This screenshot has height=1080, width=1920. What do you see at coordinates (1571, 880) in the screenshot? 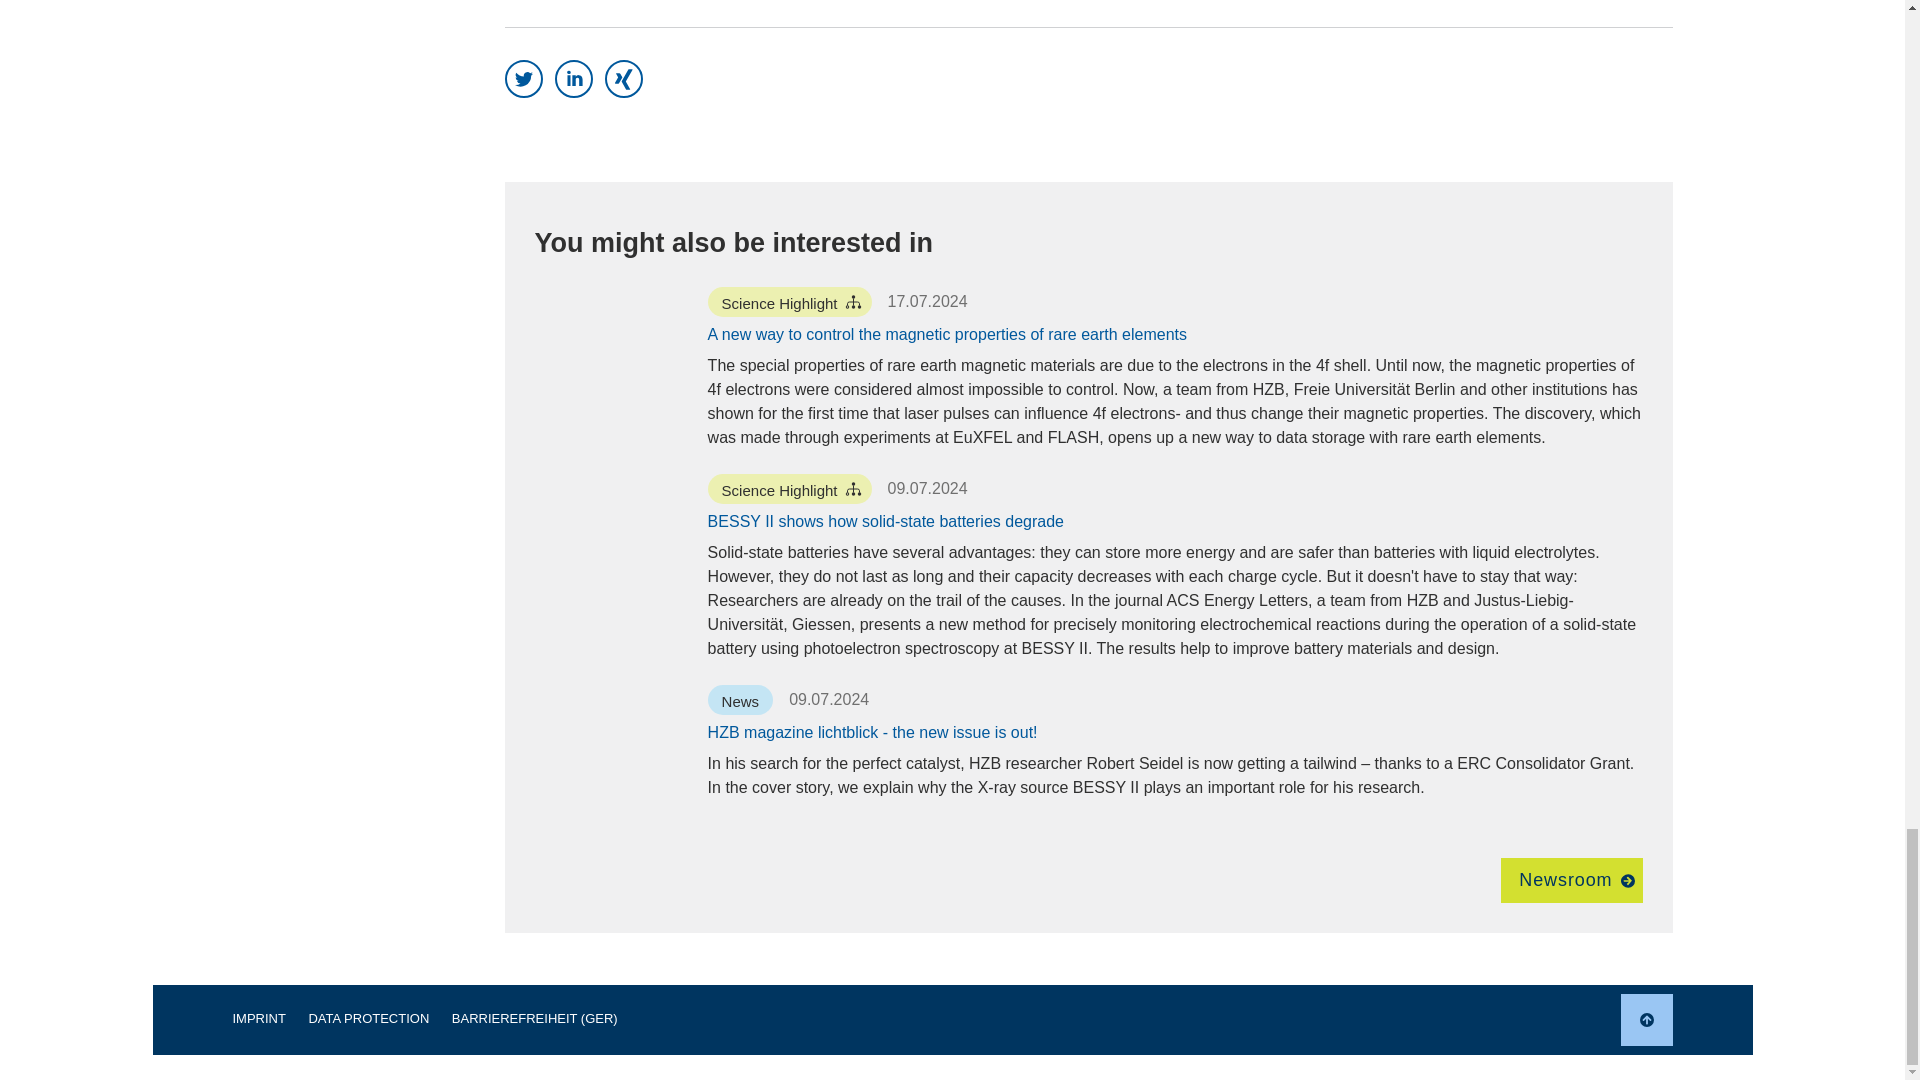
I see `Newsroom` at bounding box center [1571, 880].